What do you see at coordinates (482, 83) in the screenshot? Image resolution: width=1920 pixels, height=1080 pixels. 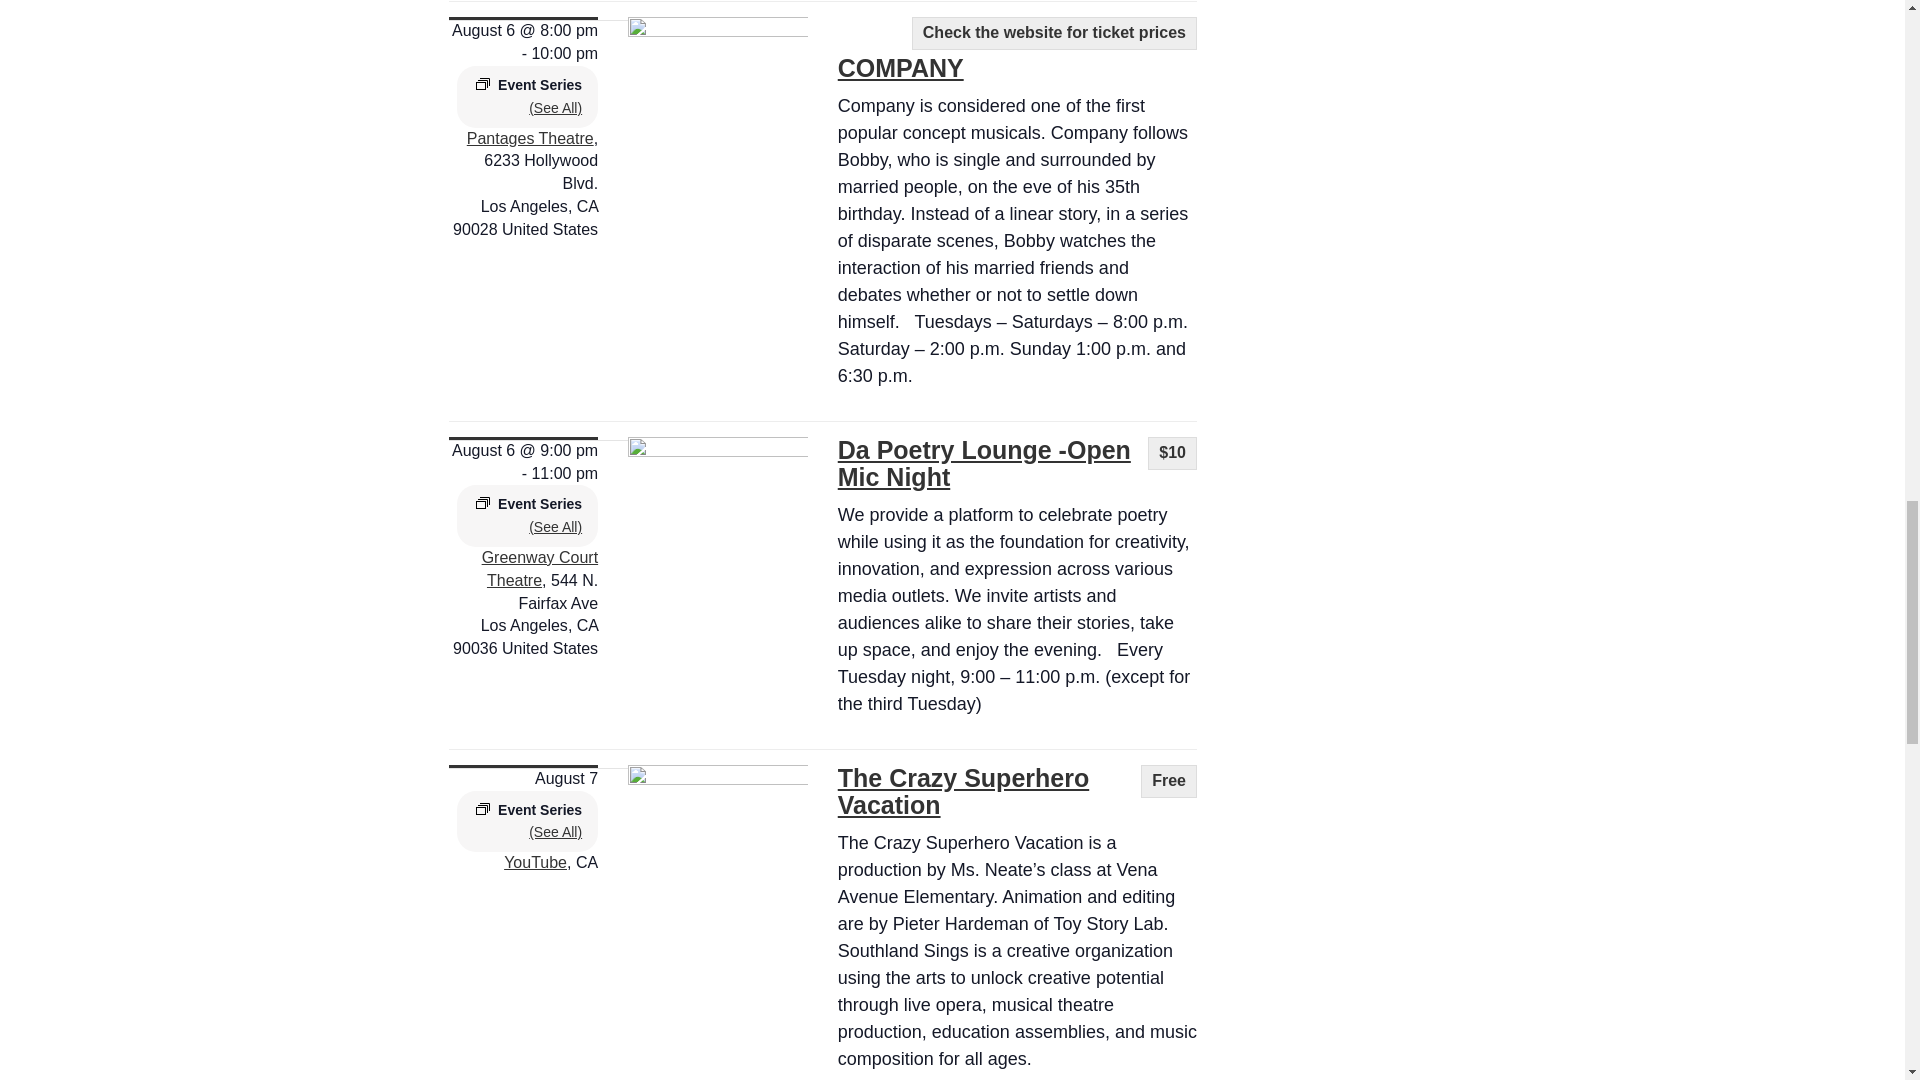 I see `Event Series` at bounding box center [482, 83].